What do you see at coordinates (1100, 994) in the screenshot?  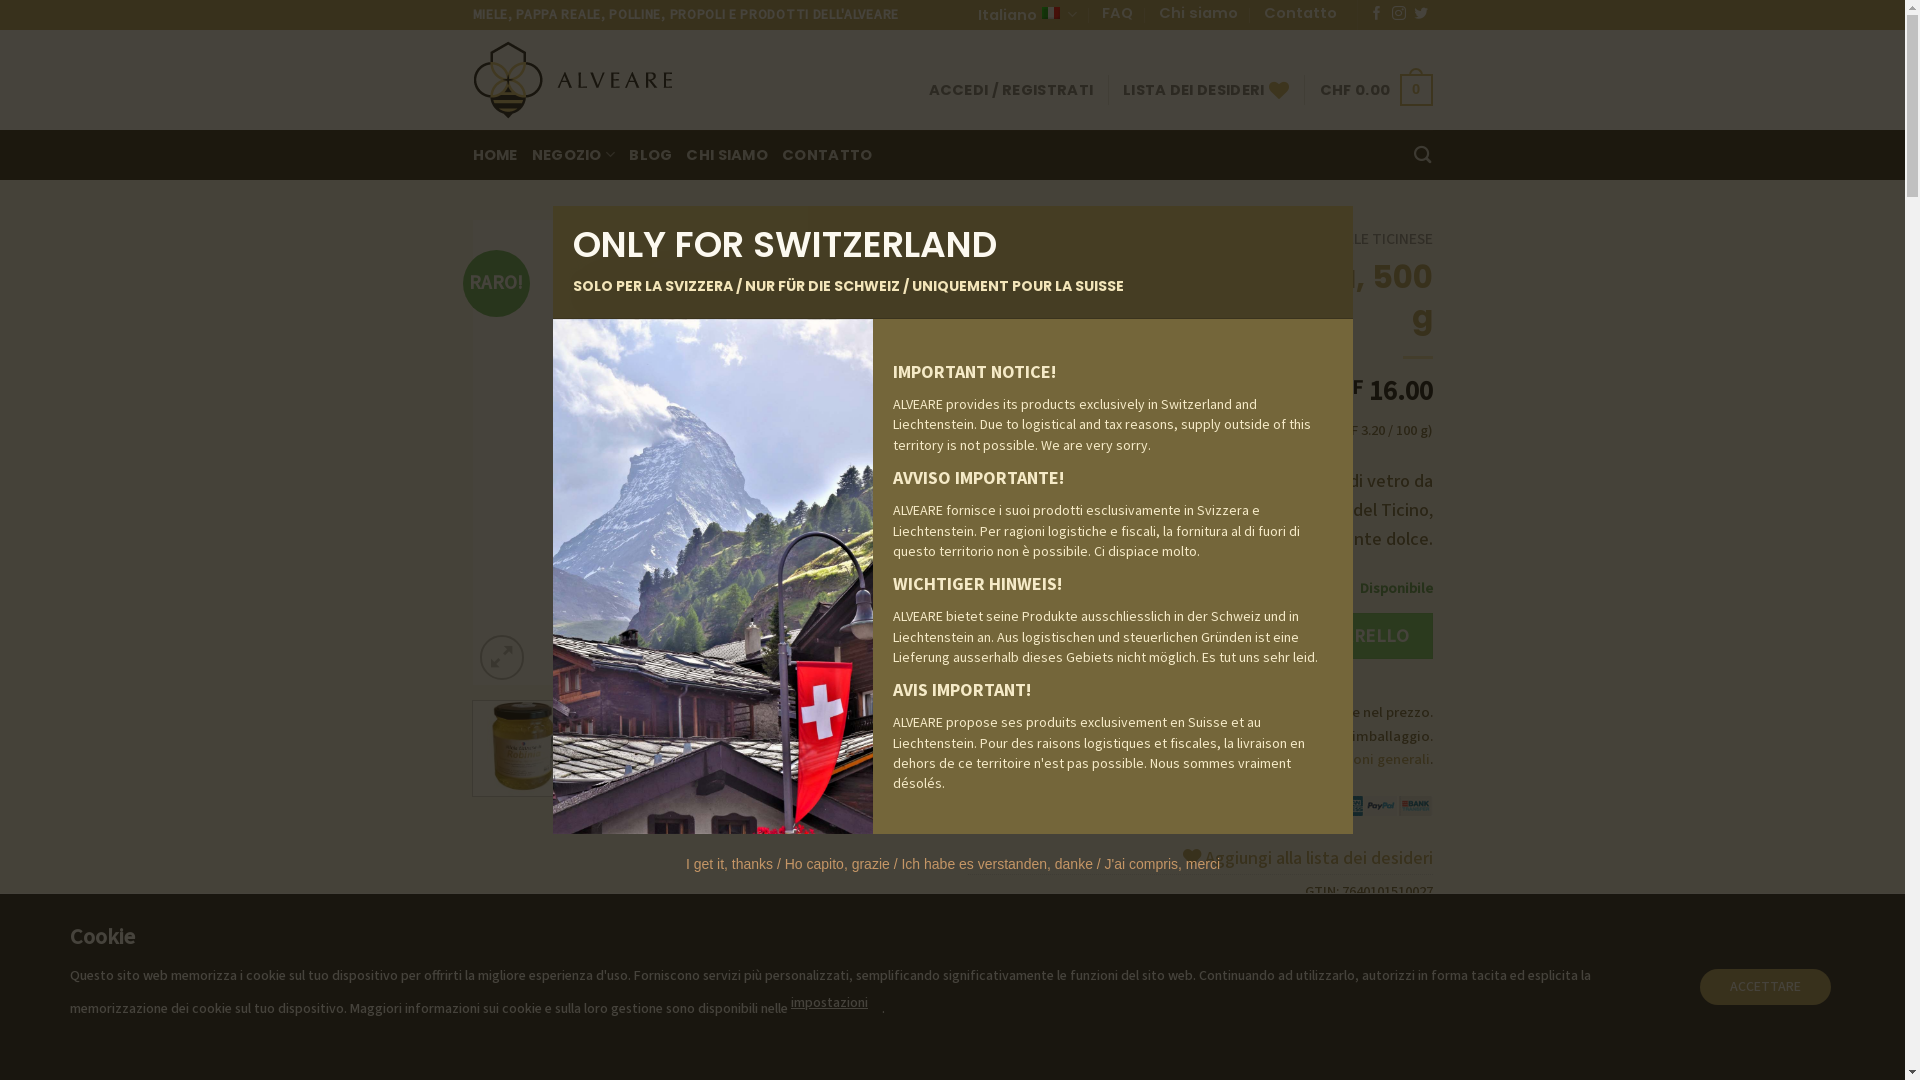 I see `Miele` at bounding box center [1100, 994].